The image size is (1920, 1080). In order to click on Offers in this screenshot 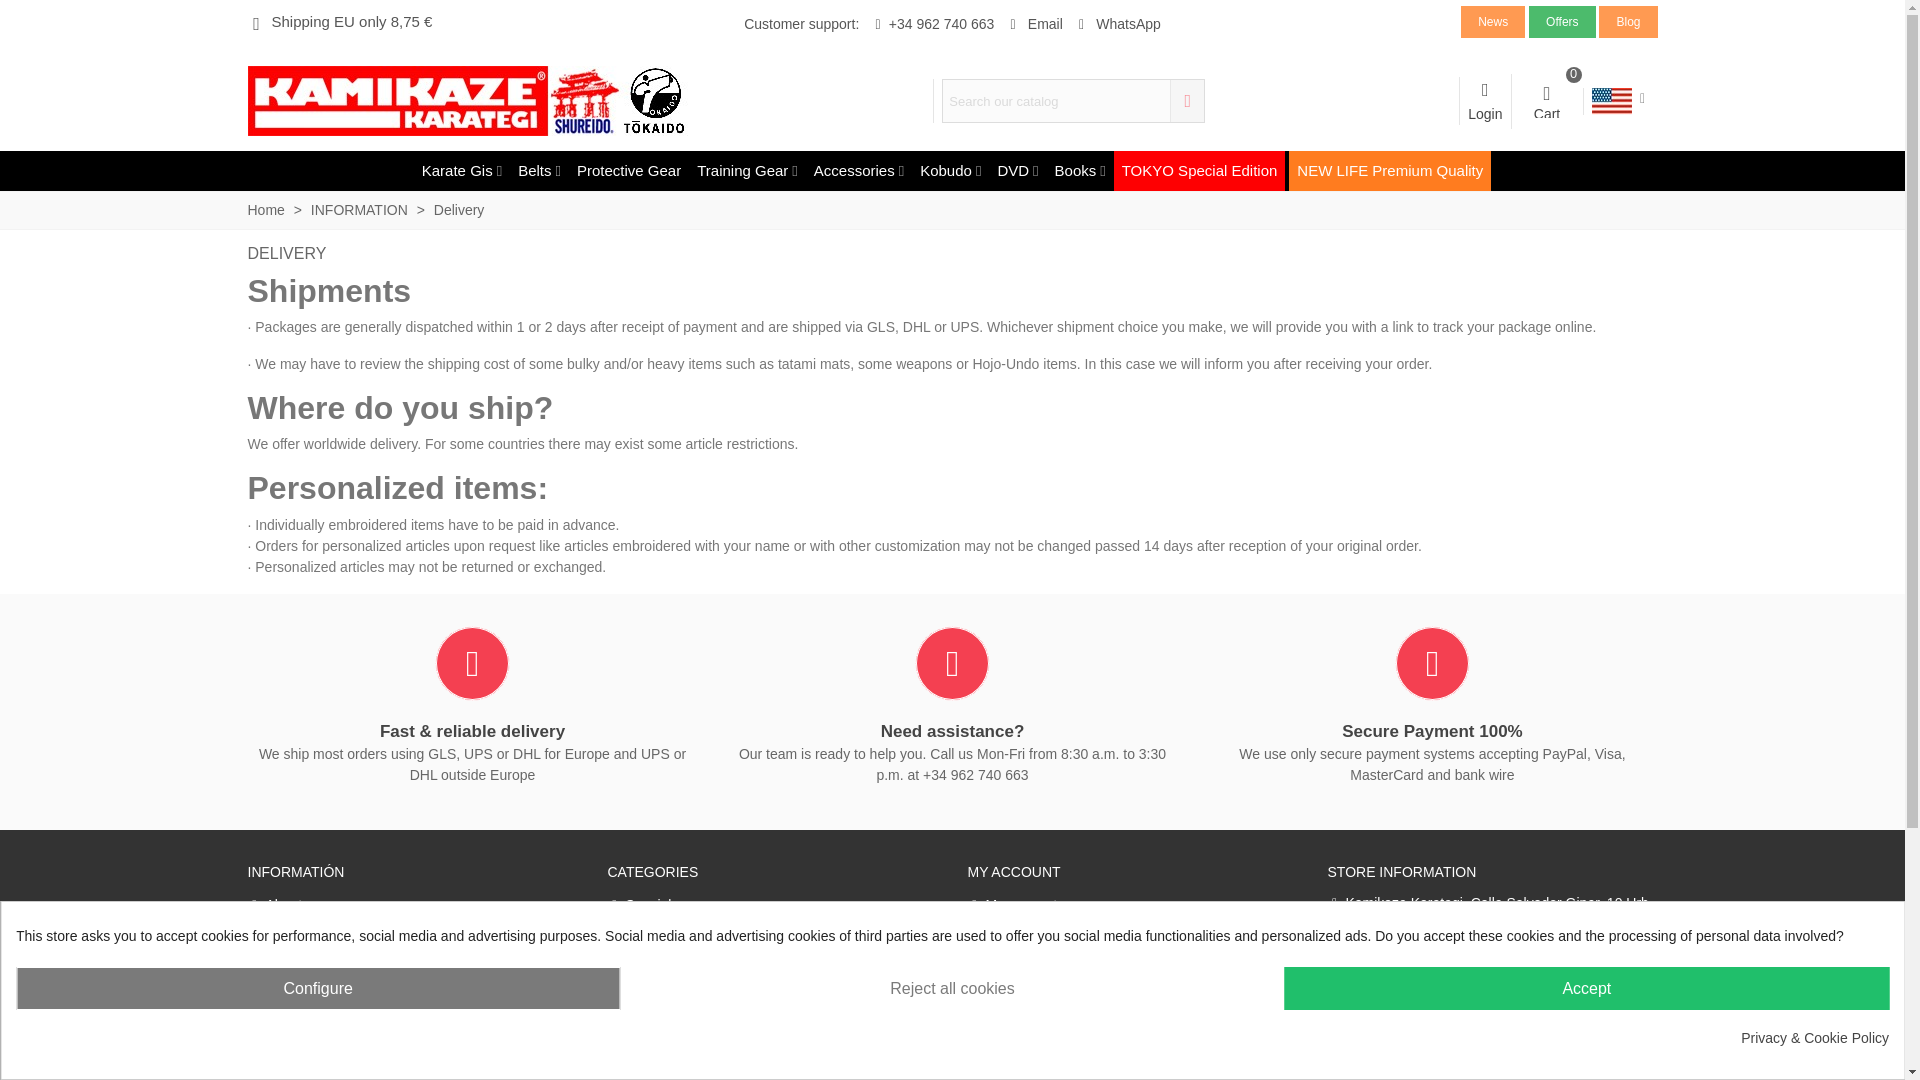, I will do `click(1562, 20)`.